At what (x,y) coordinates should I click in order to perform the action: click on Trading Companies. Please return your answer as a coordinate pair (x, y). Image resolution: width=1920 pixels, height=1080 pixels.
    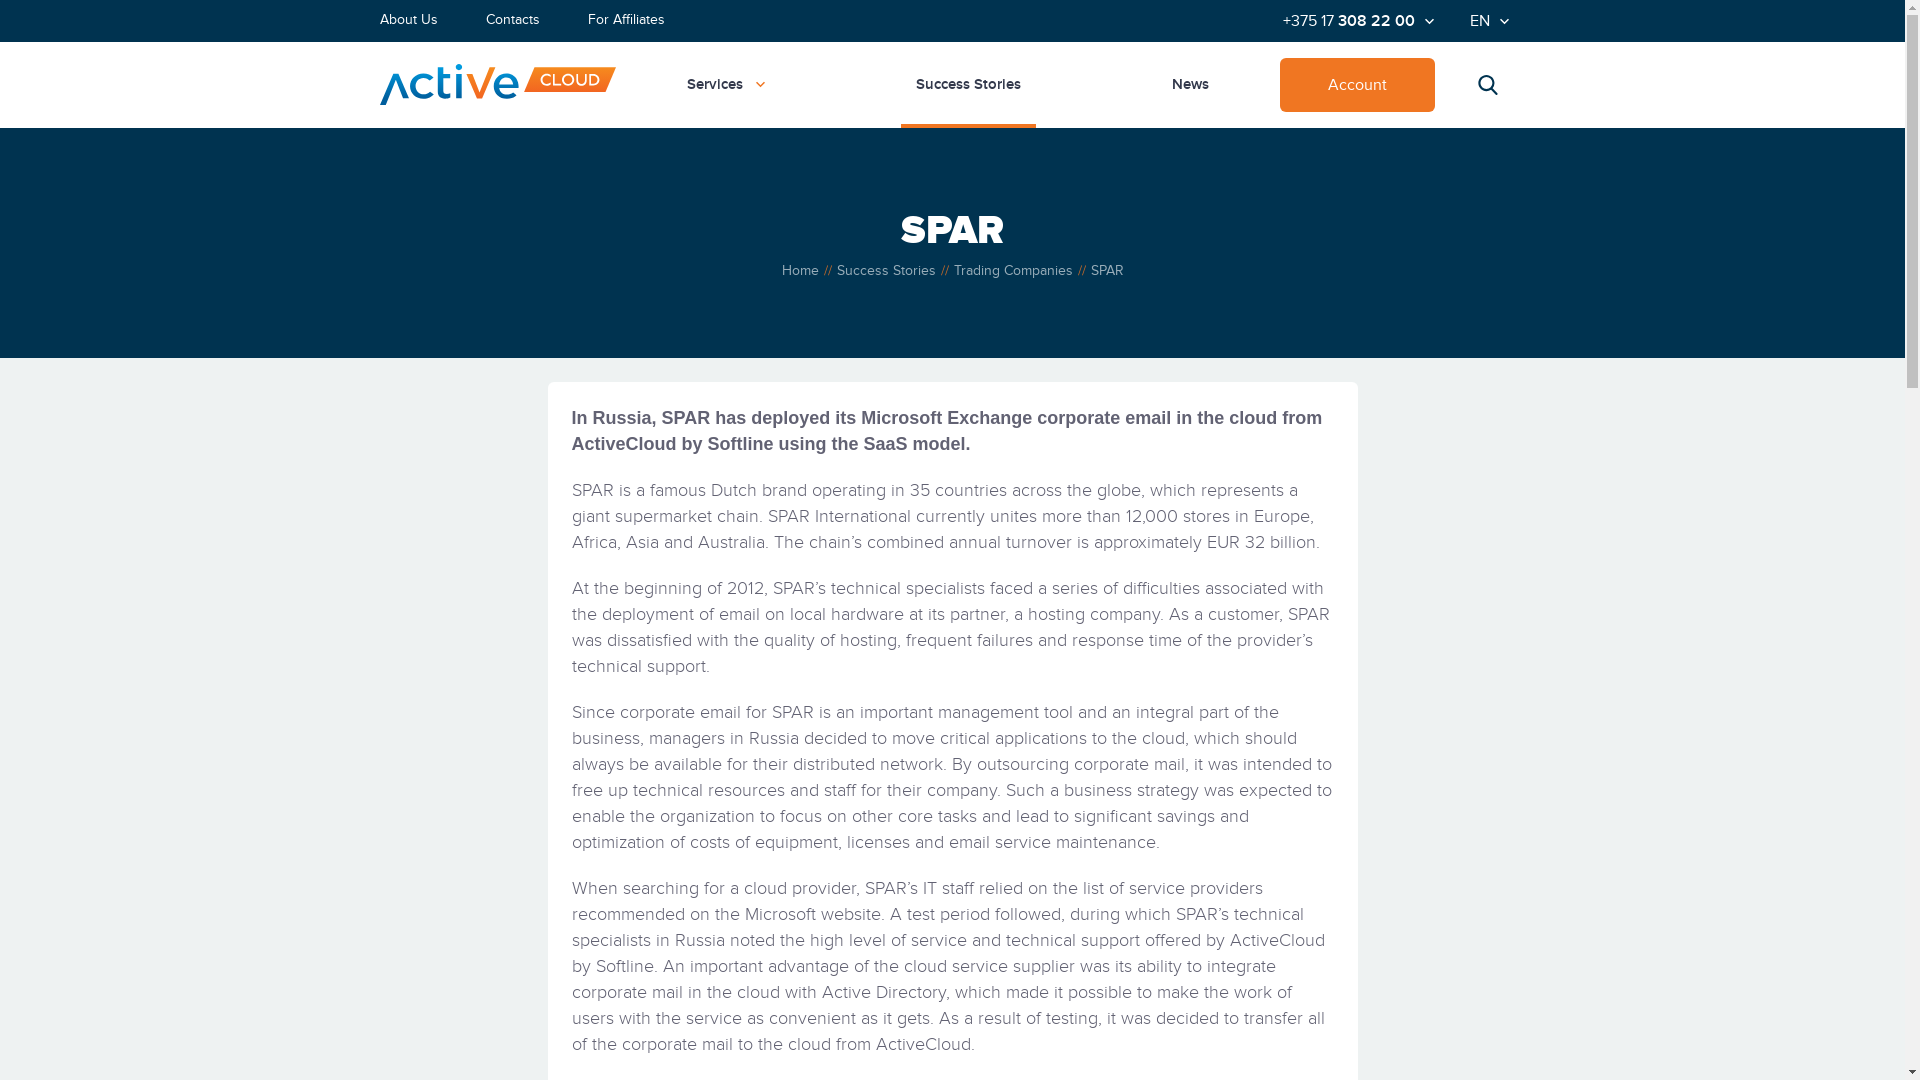
    Looking at the image, I should click on (1014, 271).